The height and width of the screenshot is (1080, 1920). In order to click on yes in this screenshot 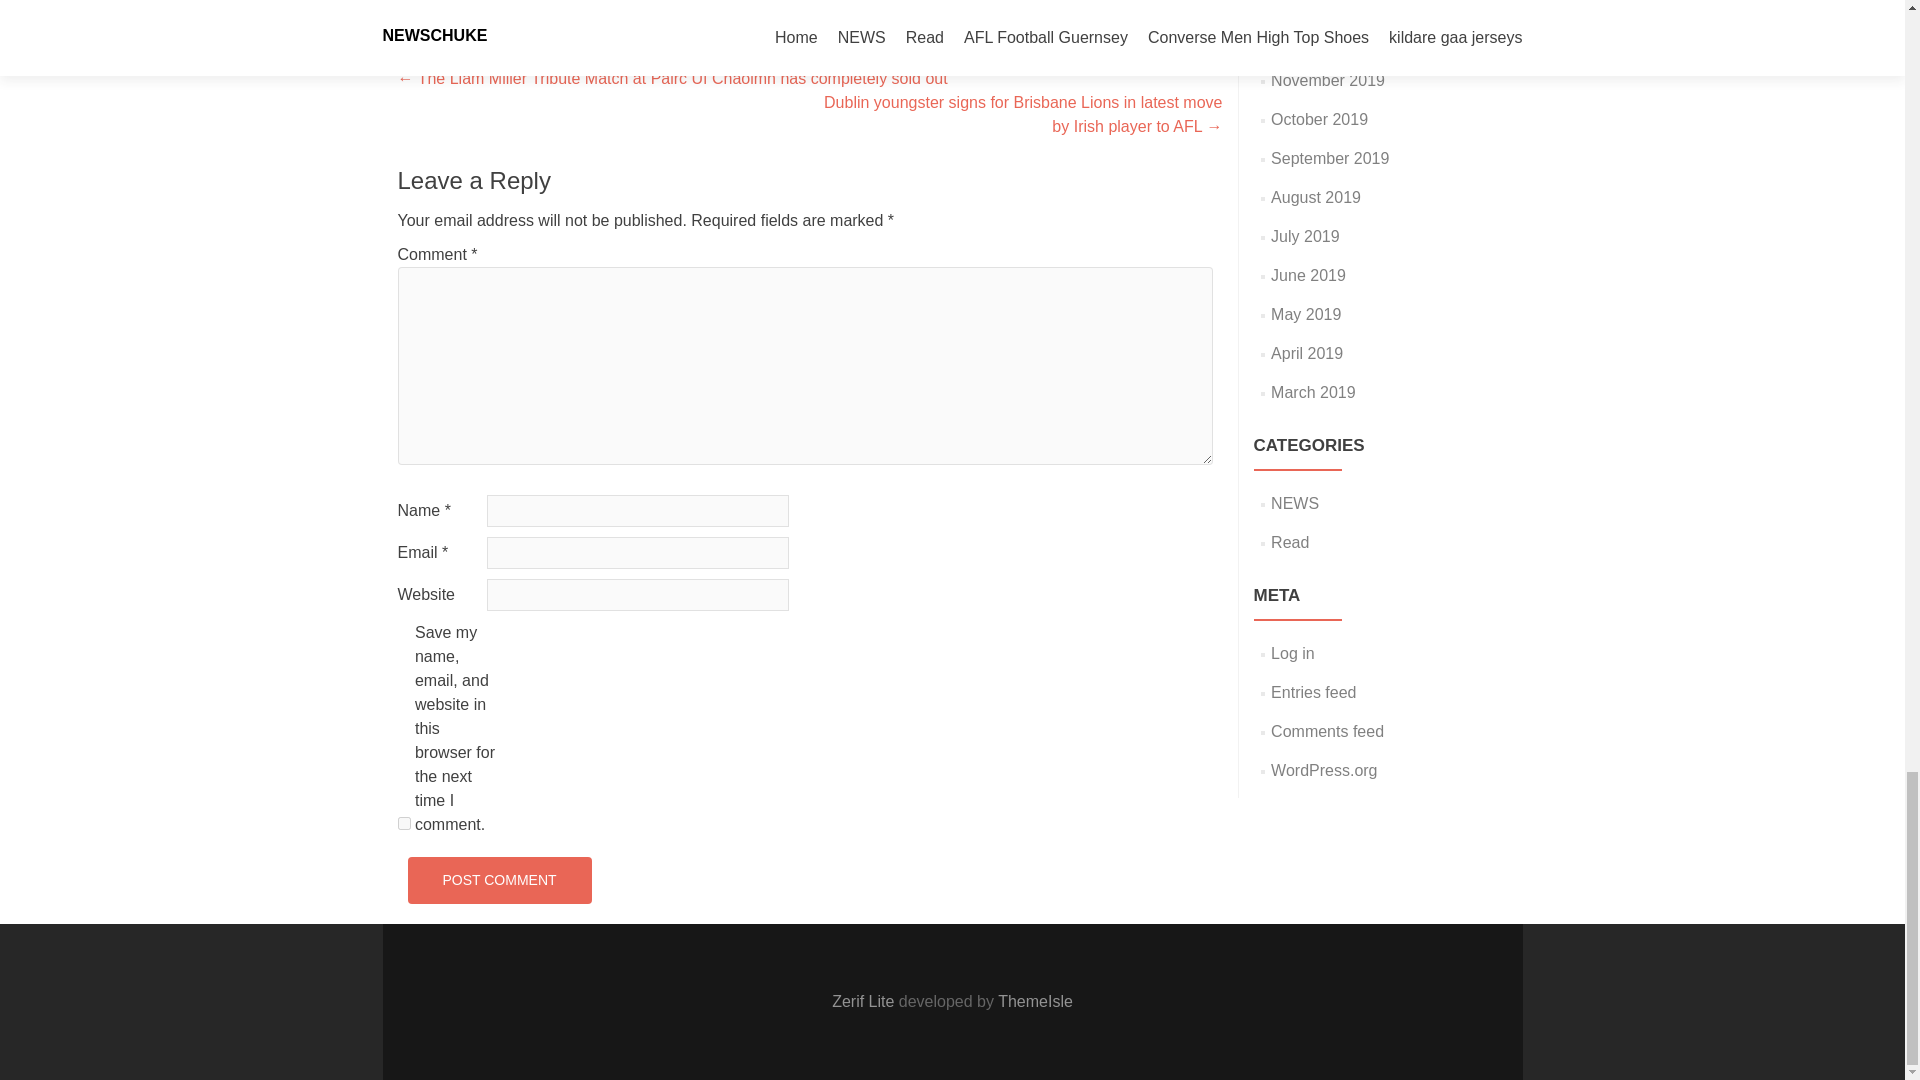, I will do `click(404, 823)`.